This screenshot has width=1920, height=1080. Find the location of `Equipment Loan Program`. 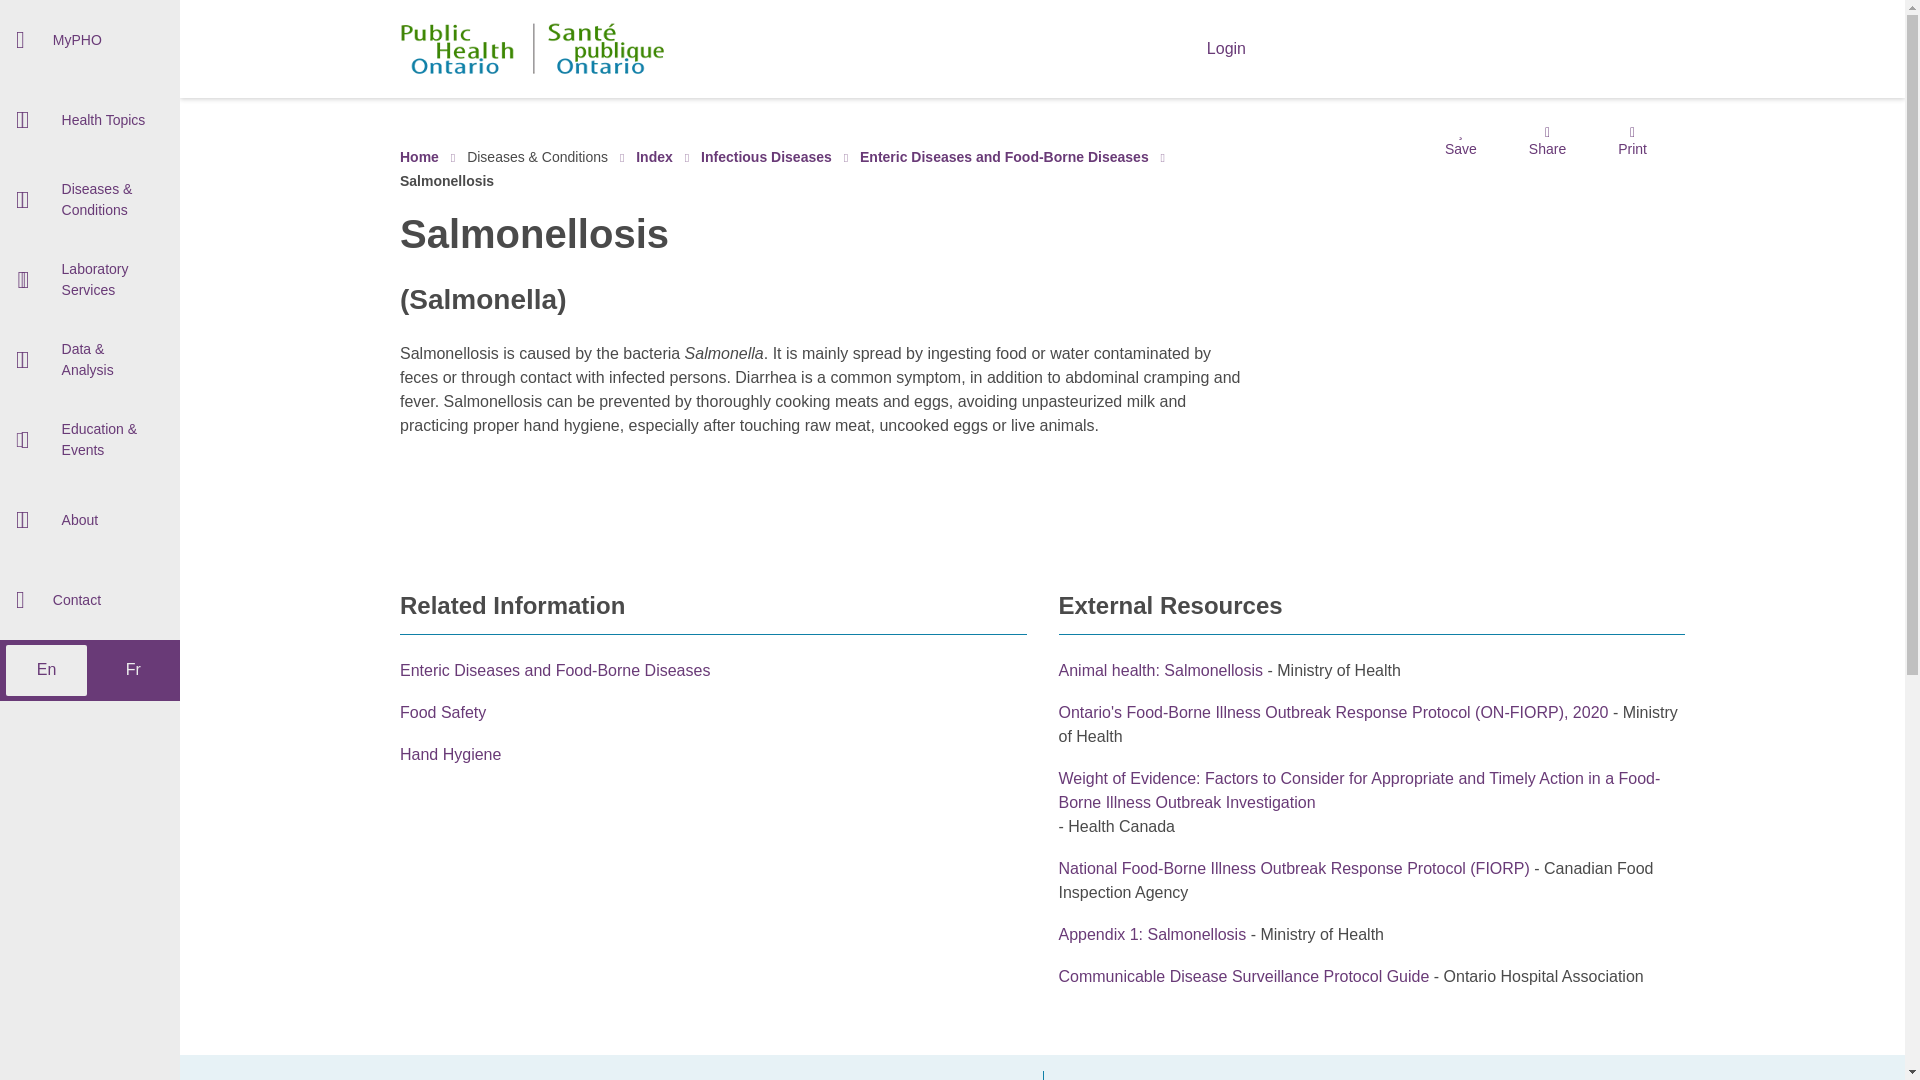

Equipment Loan Program is located at coordinates (90, 177).